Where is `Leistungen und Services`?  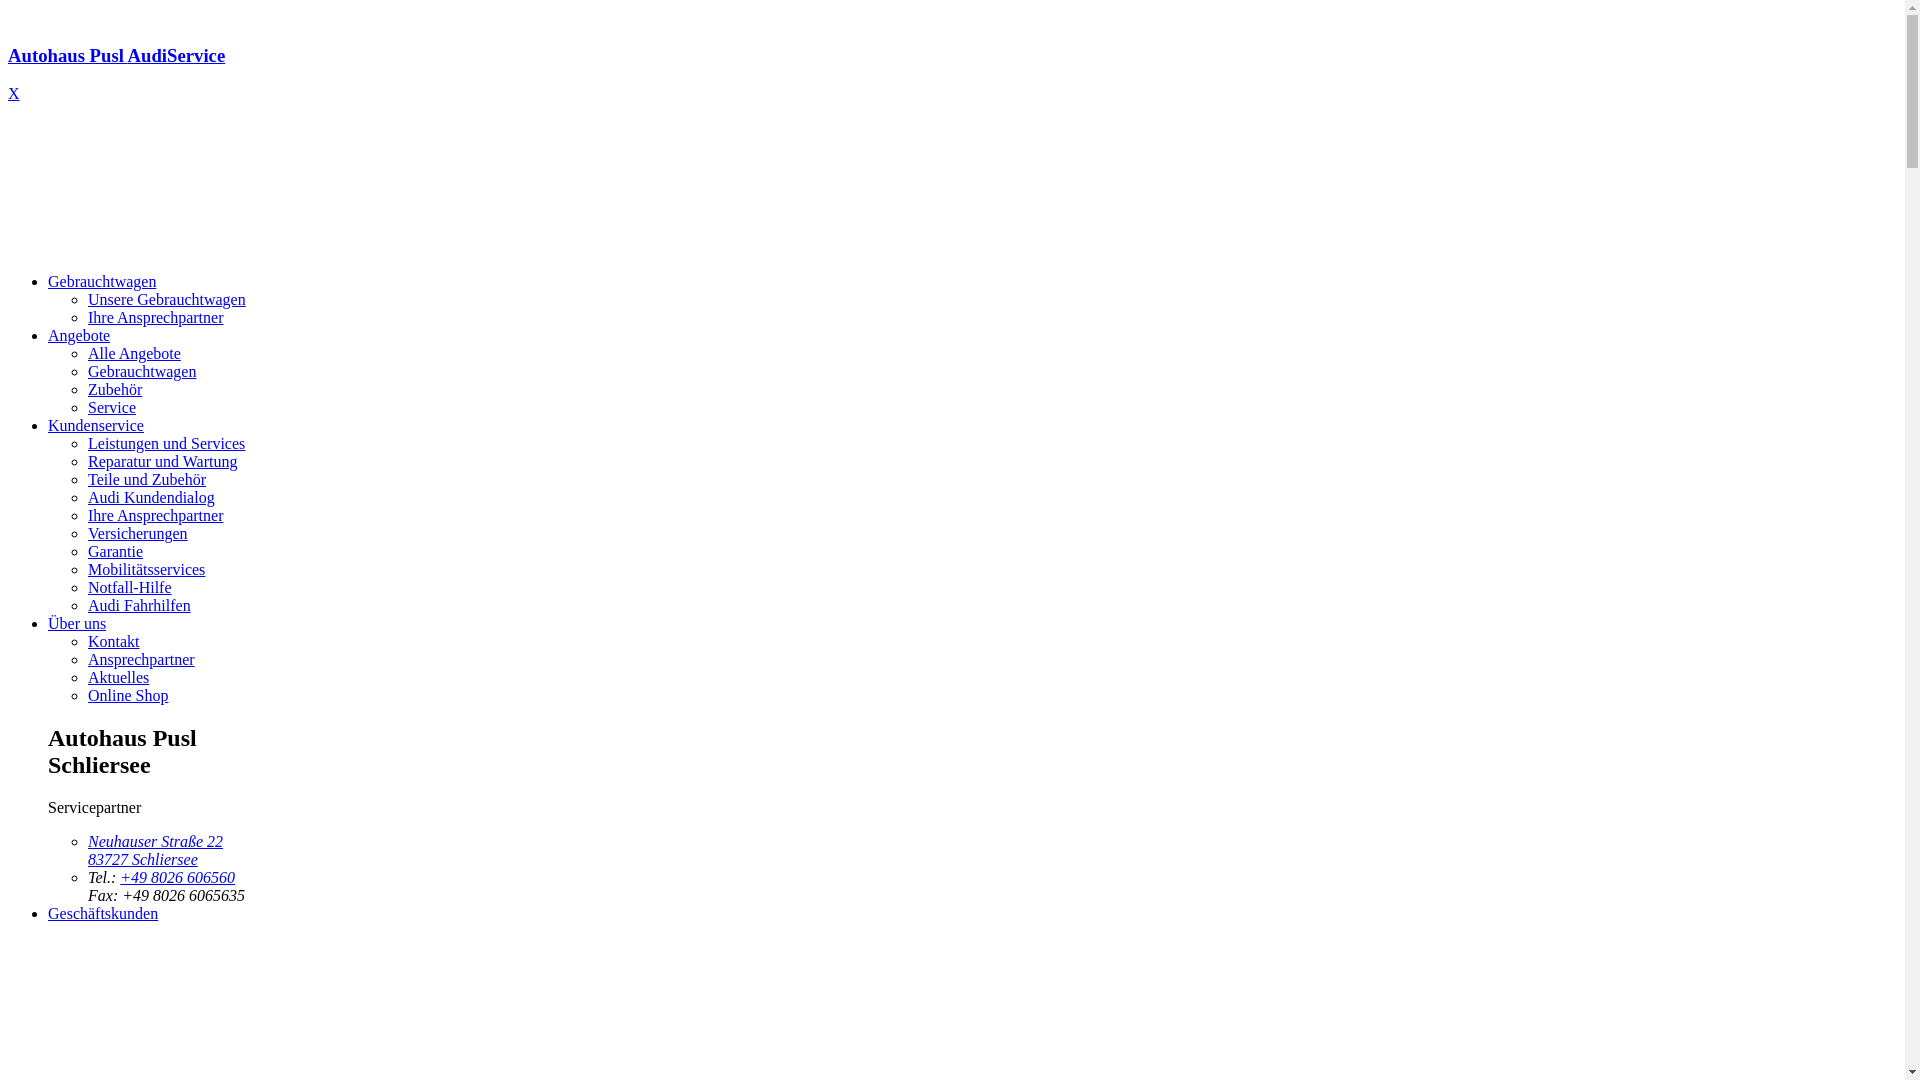
Leistungen und Services is located at coordinates (166, 444).